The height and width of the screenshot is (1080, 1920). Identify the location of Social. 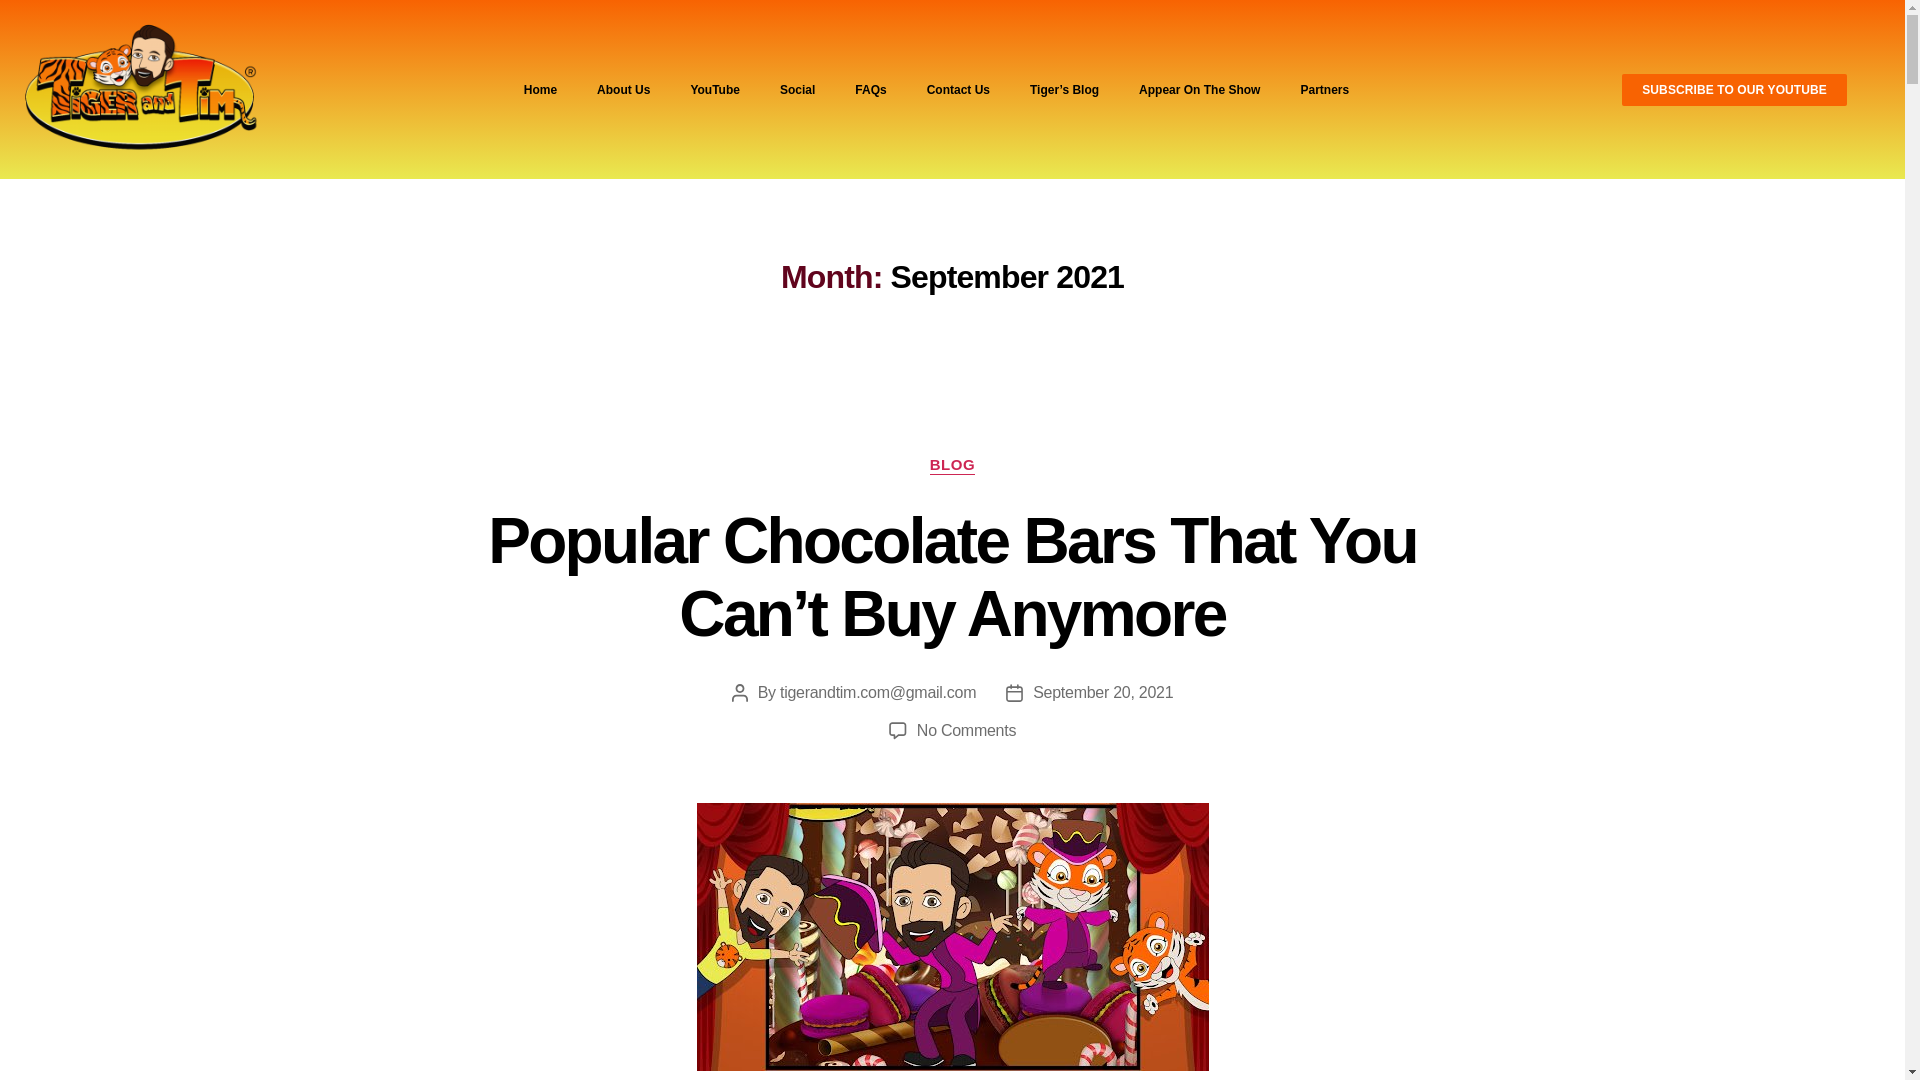
(798, 90).